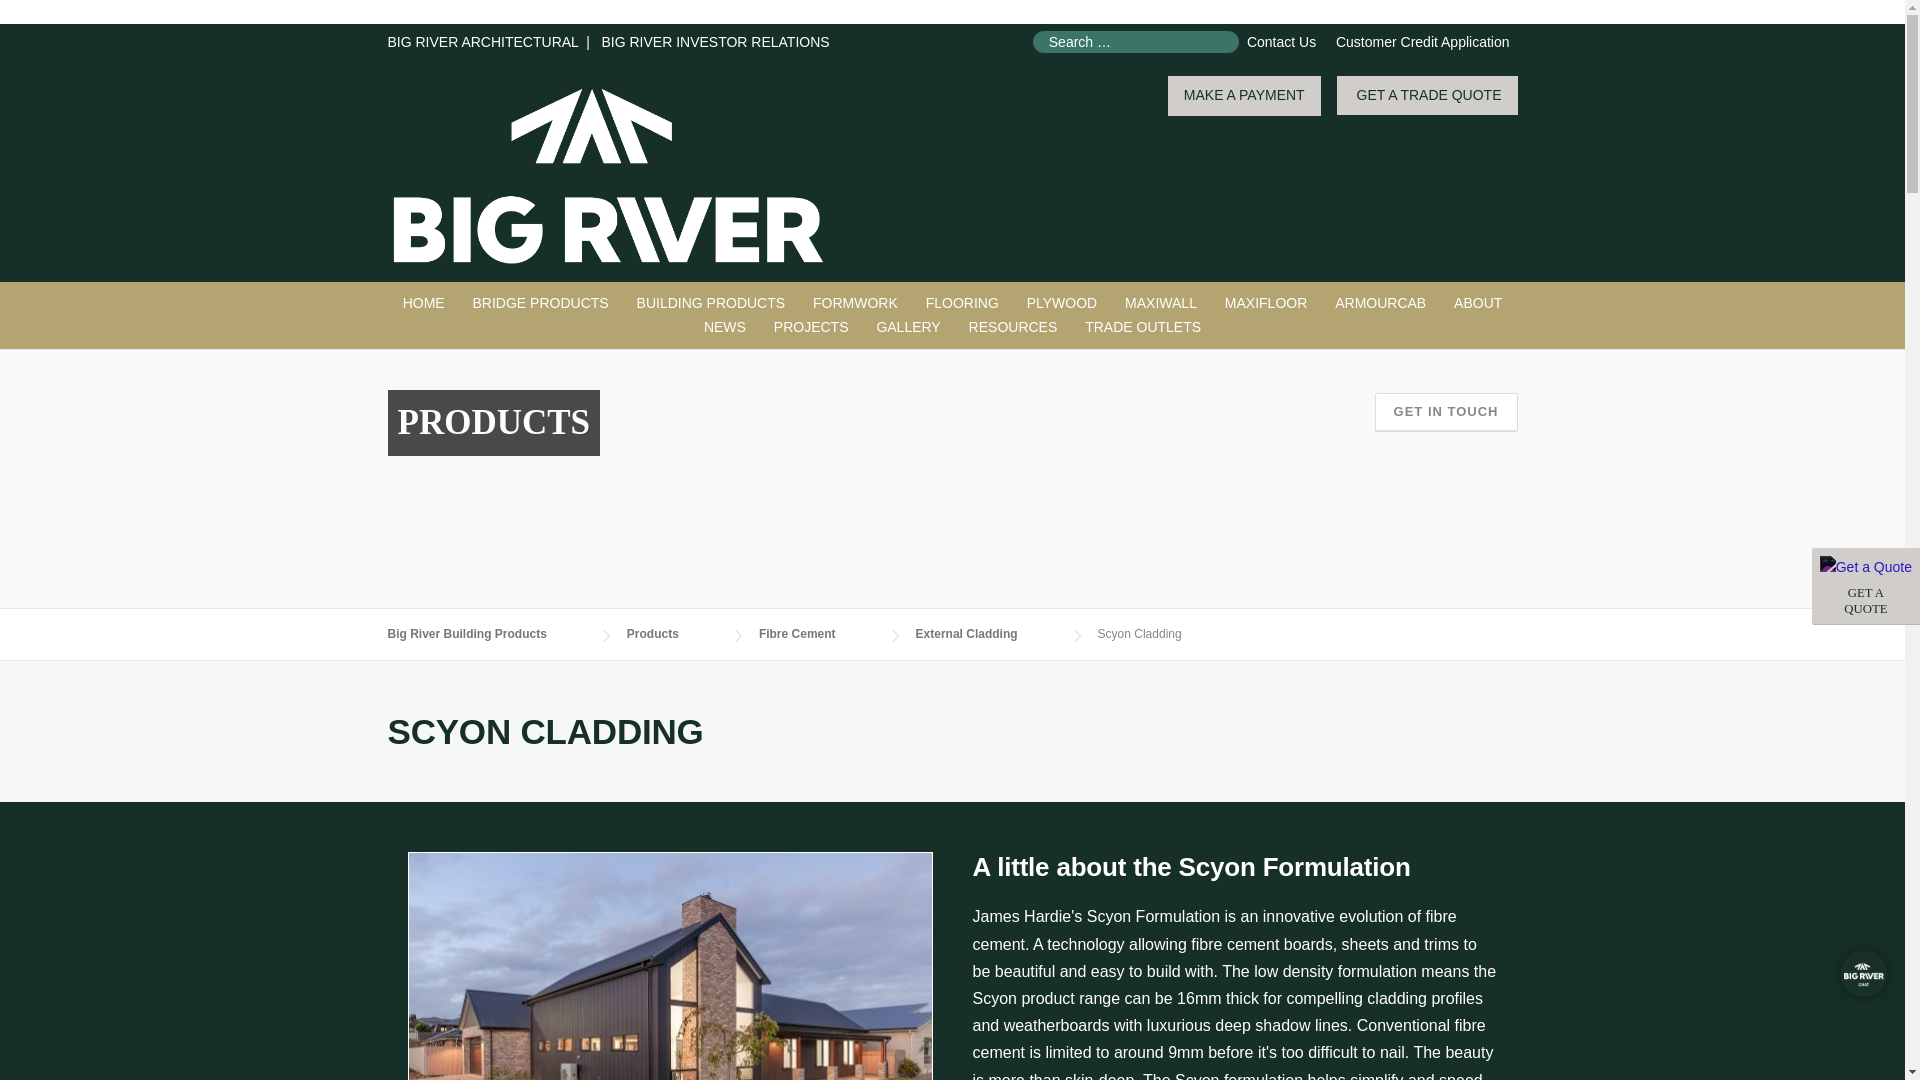 Image resolution: width=1920 pixels, height=1080 pixels. What do you see at coordinates (712, 304) in the screenshot?
I see `Products` at bounding box center [712, 304].